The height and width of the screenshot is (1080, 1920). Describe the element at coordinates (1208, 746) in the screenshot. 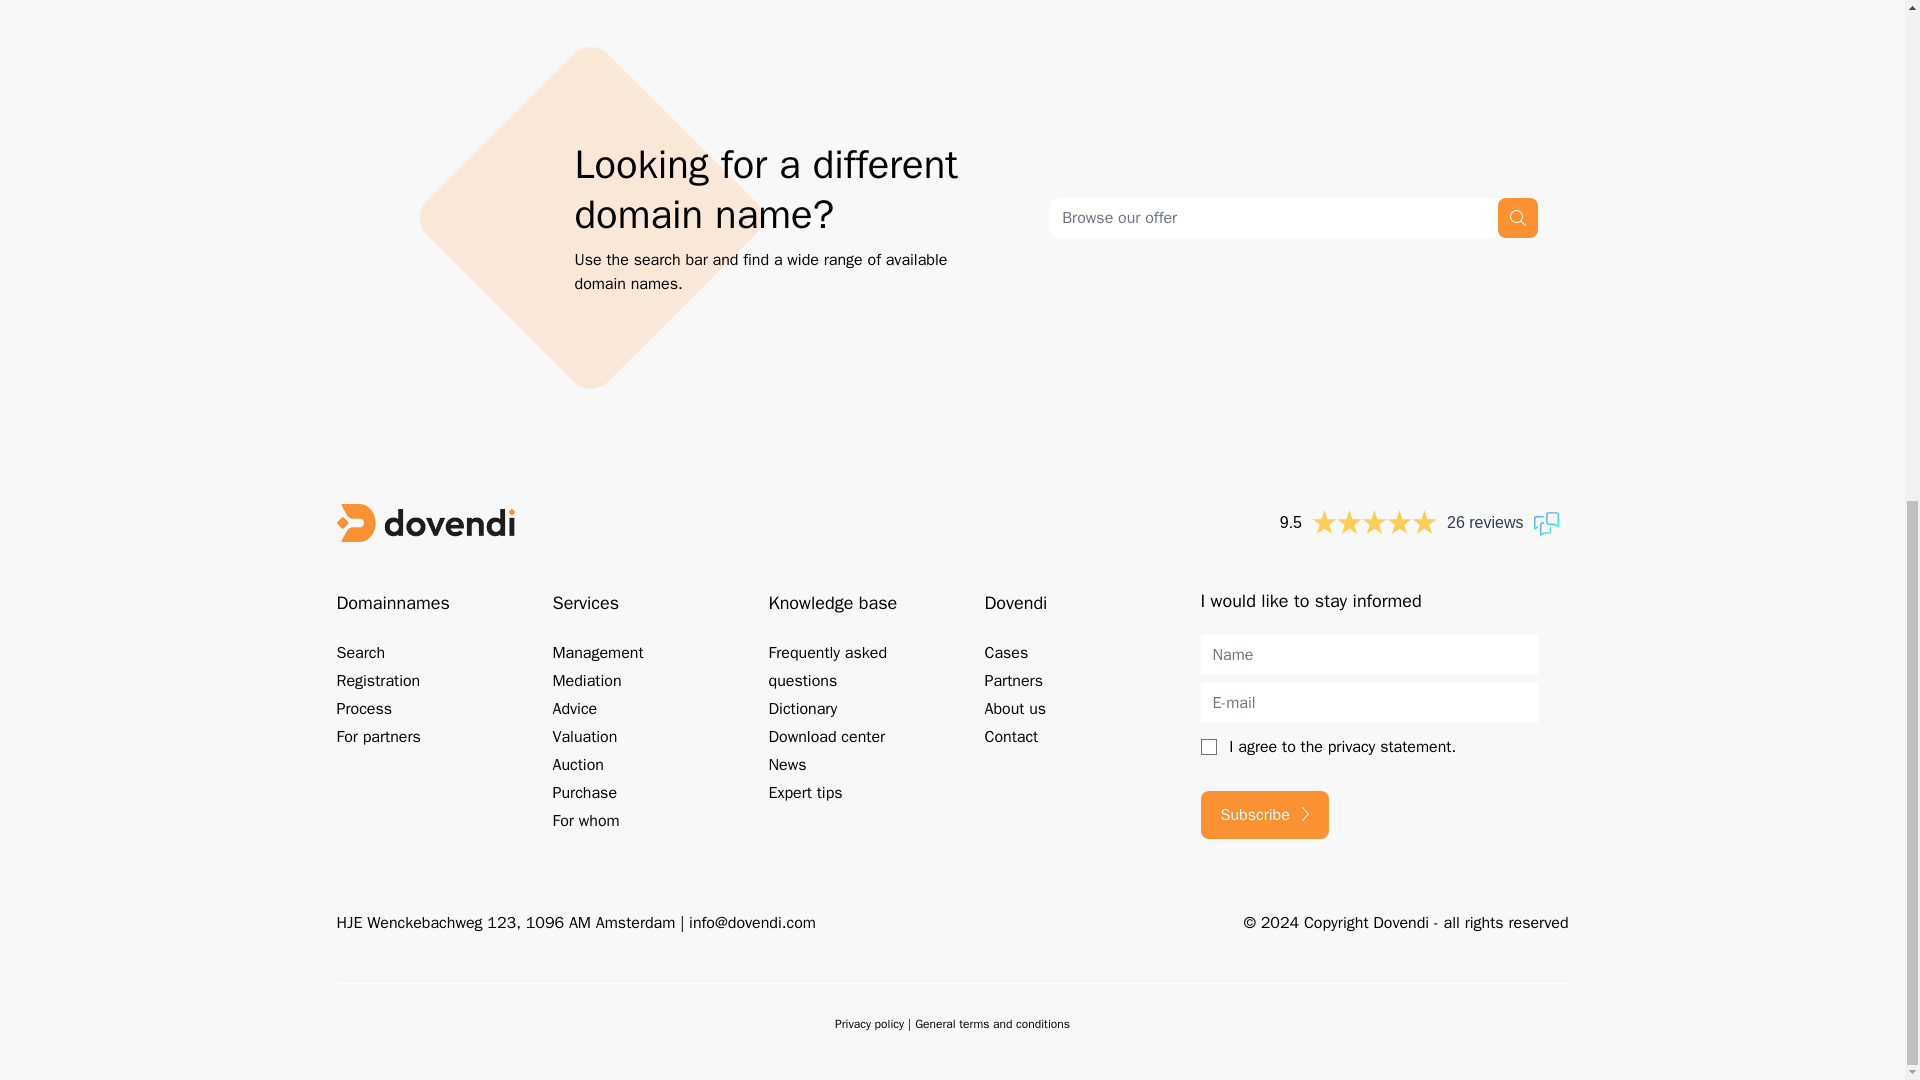

I see `on` at that location.